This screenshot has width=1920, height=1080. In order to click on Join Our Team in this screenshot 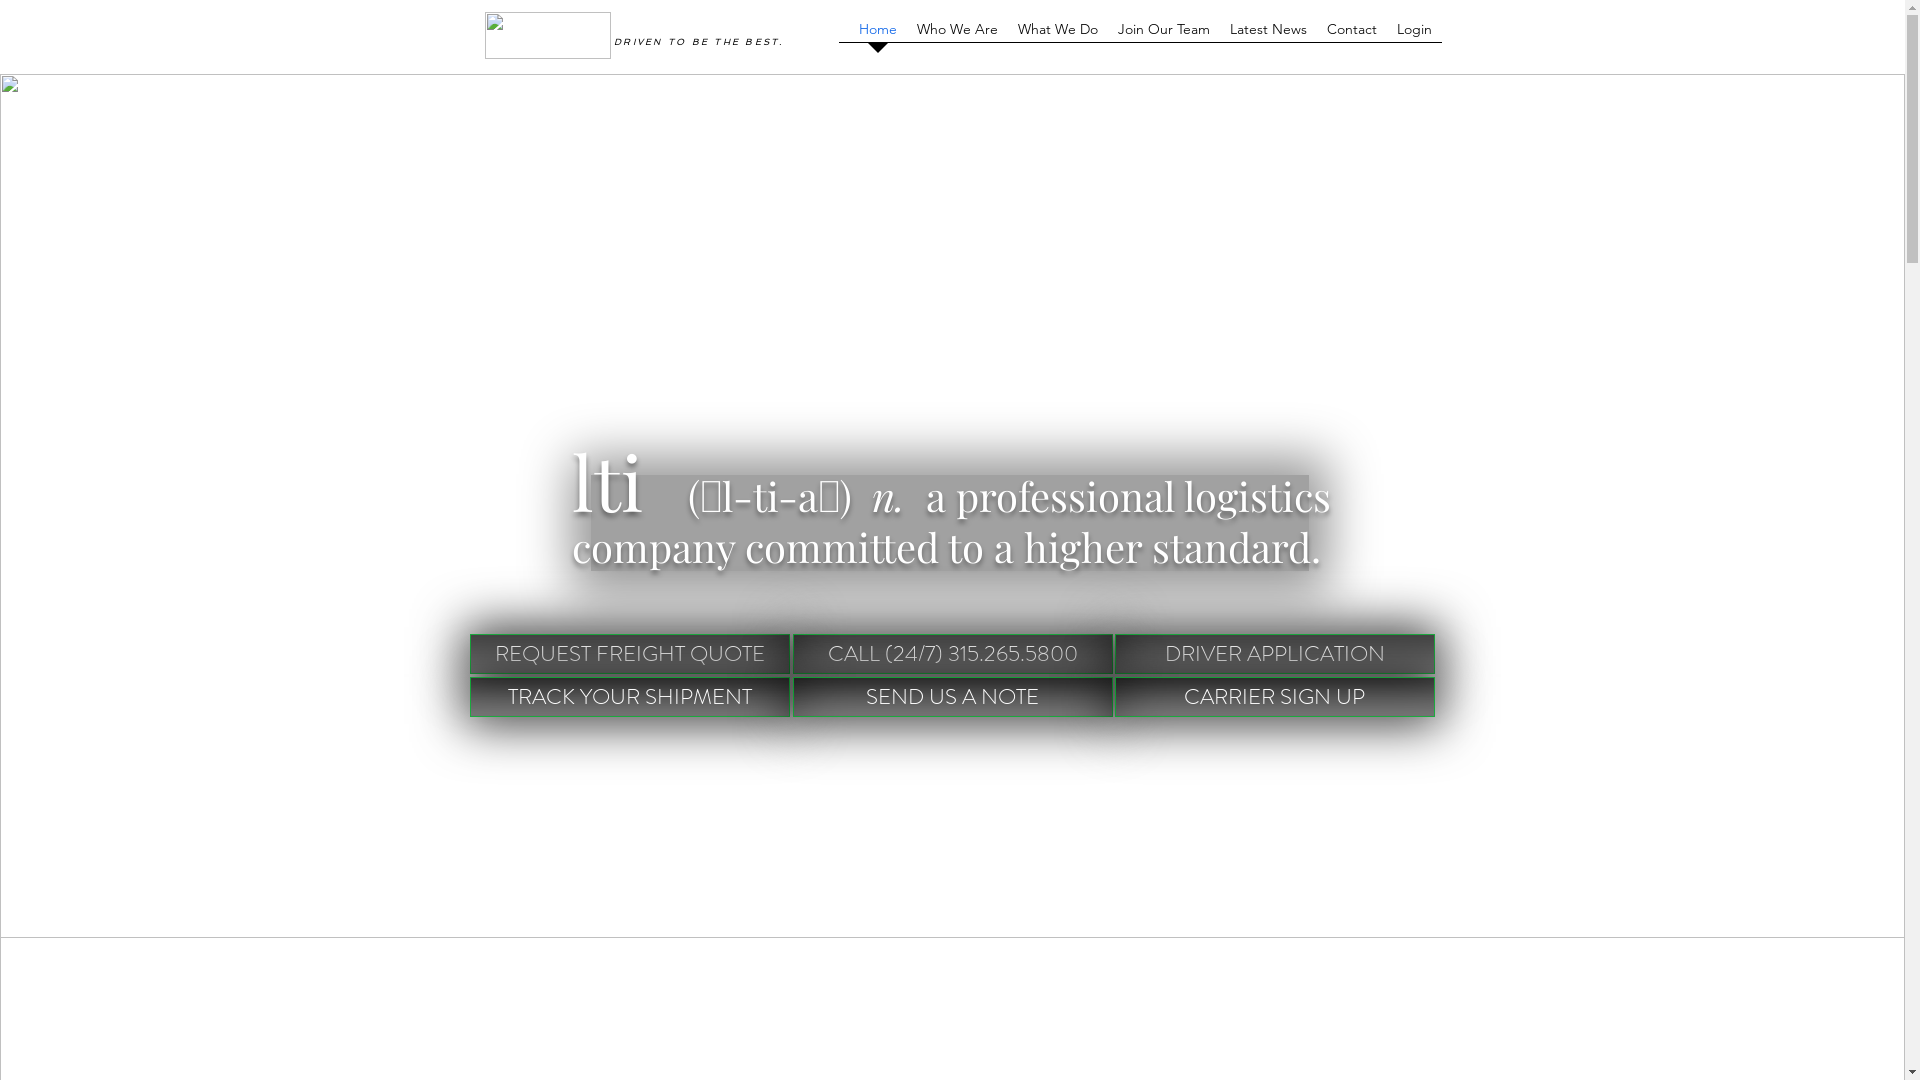, I will do `click(1164, 36)`.